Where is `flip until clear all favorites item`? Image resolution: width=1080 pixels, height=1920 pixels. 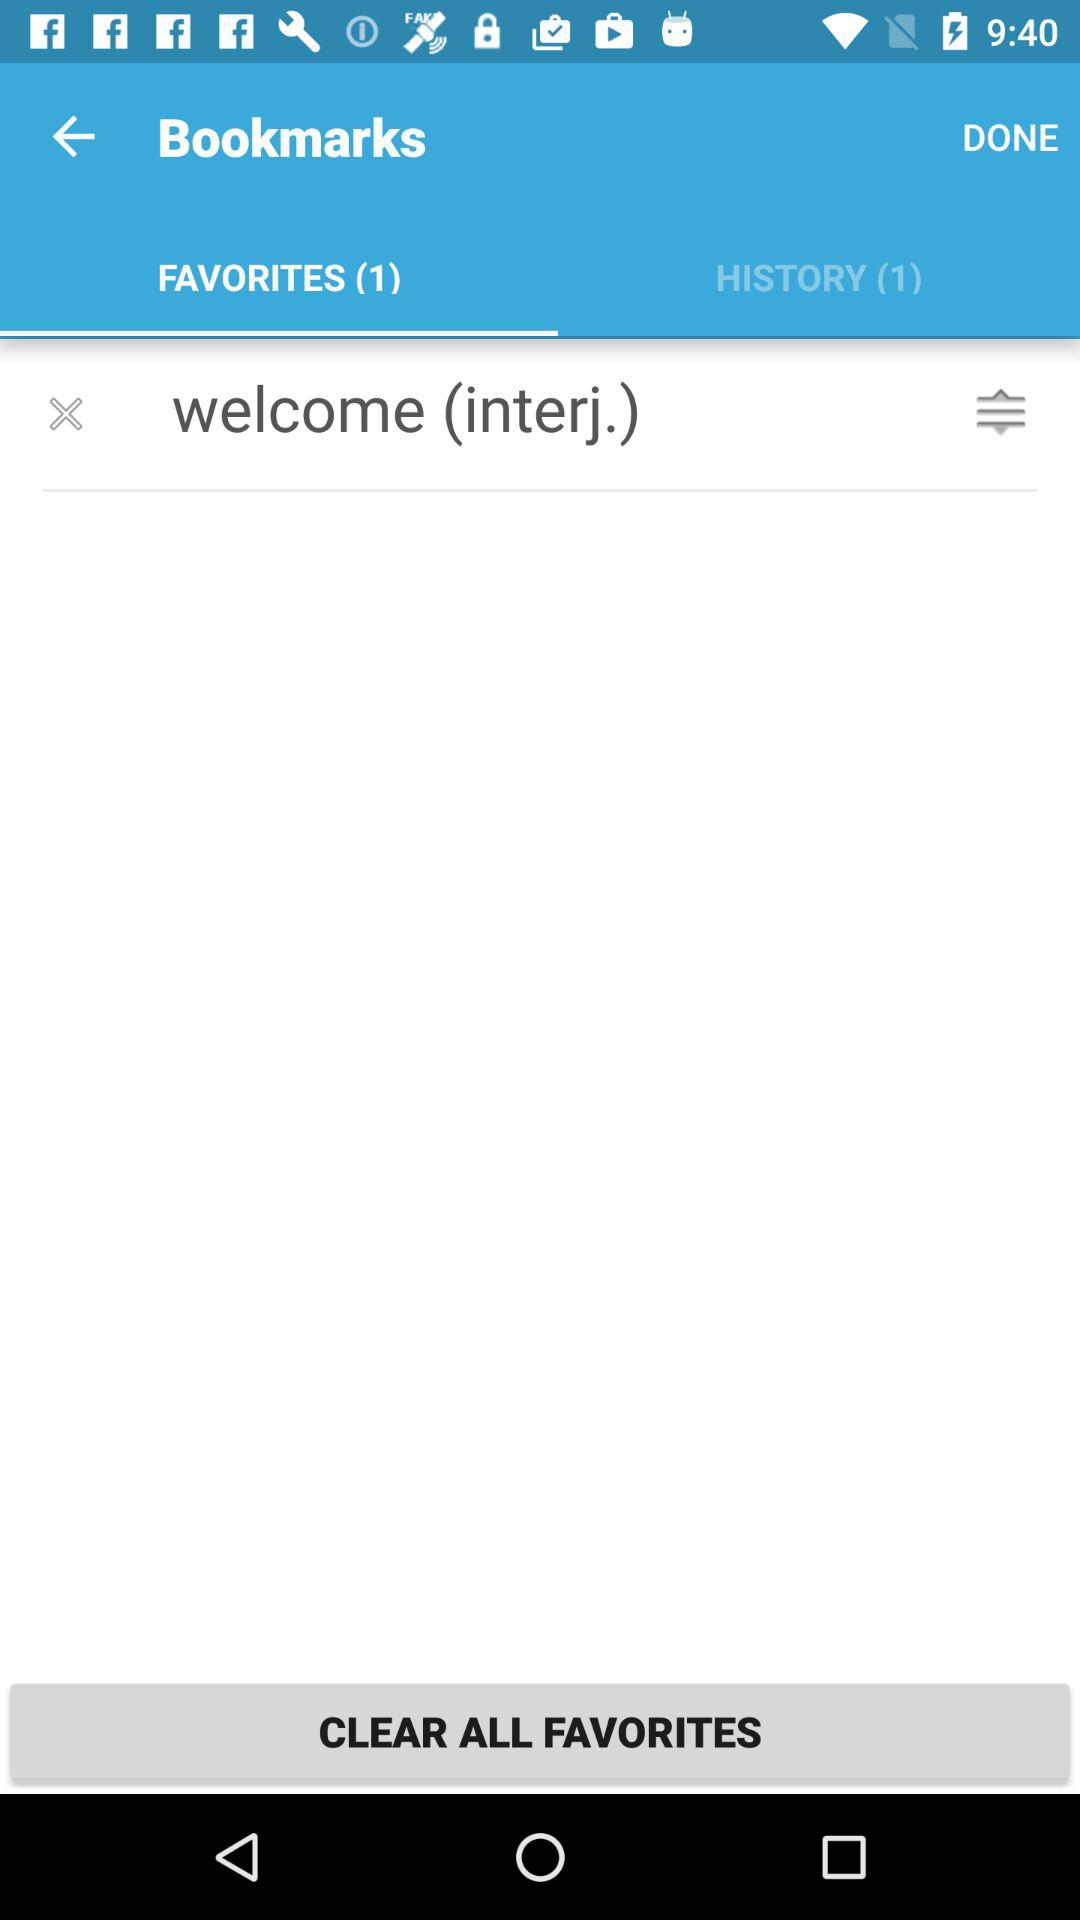
flip until clear all favorites item is located at coordinates (540, 1730).